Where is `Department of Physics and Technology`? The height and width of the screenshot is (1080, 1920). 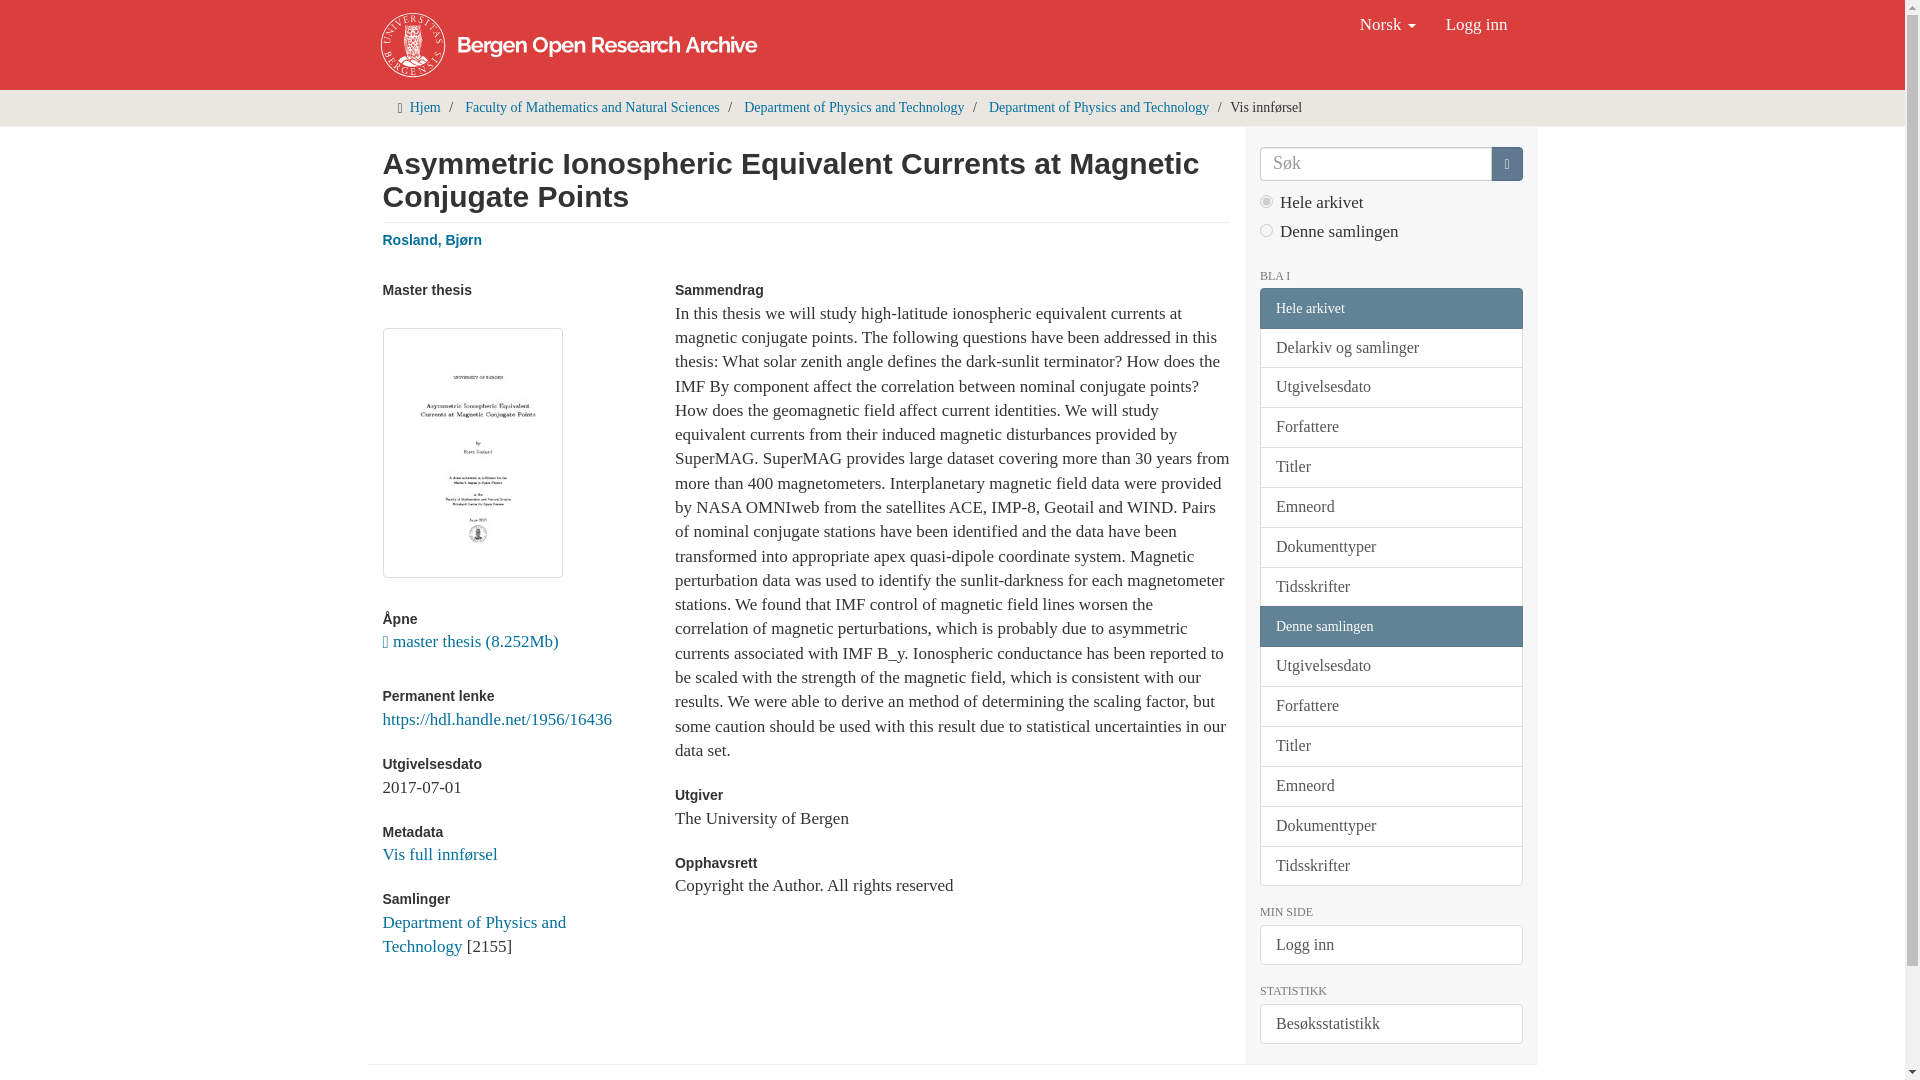
Department of Physics and Technology is located at coordinates (1098, 107).